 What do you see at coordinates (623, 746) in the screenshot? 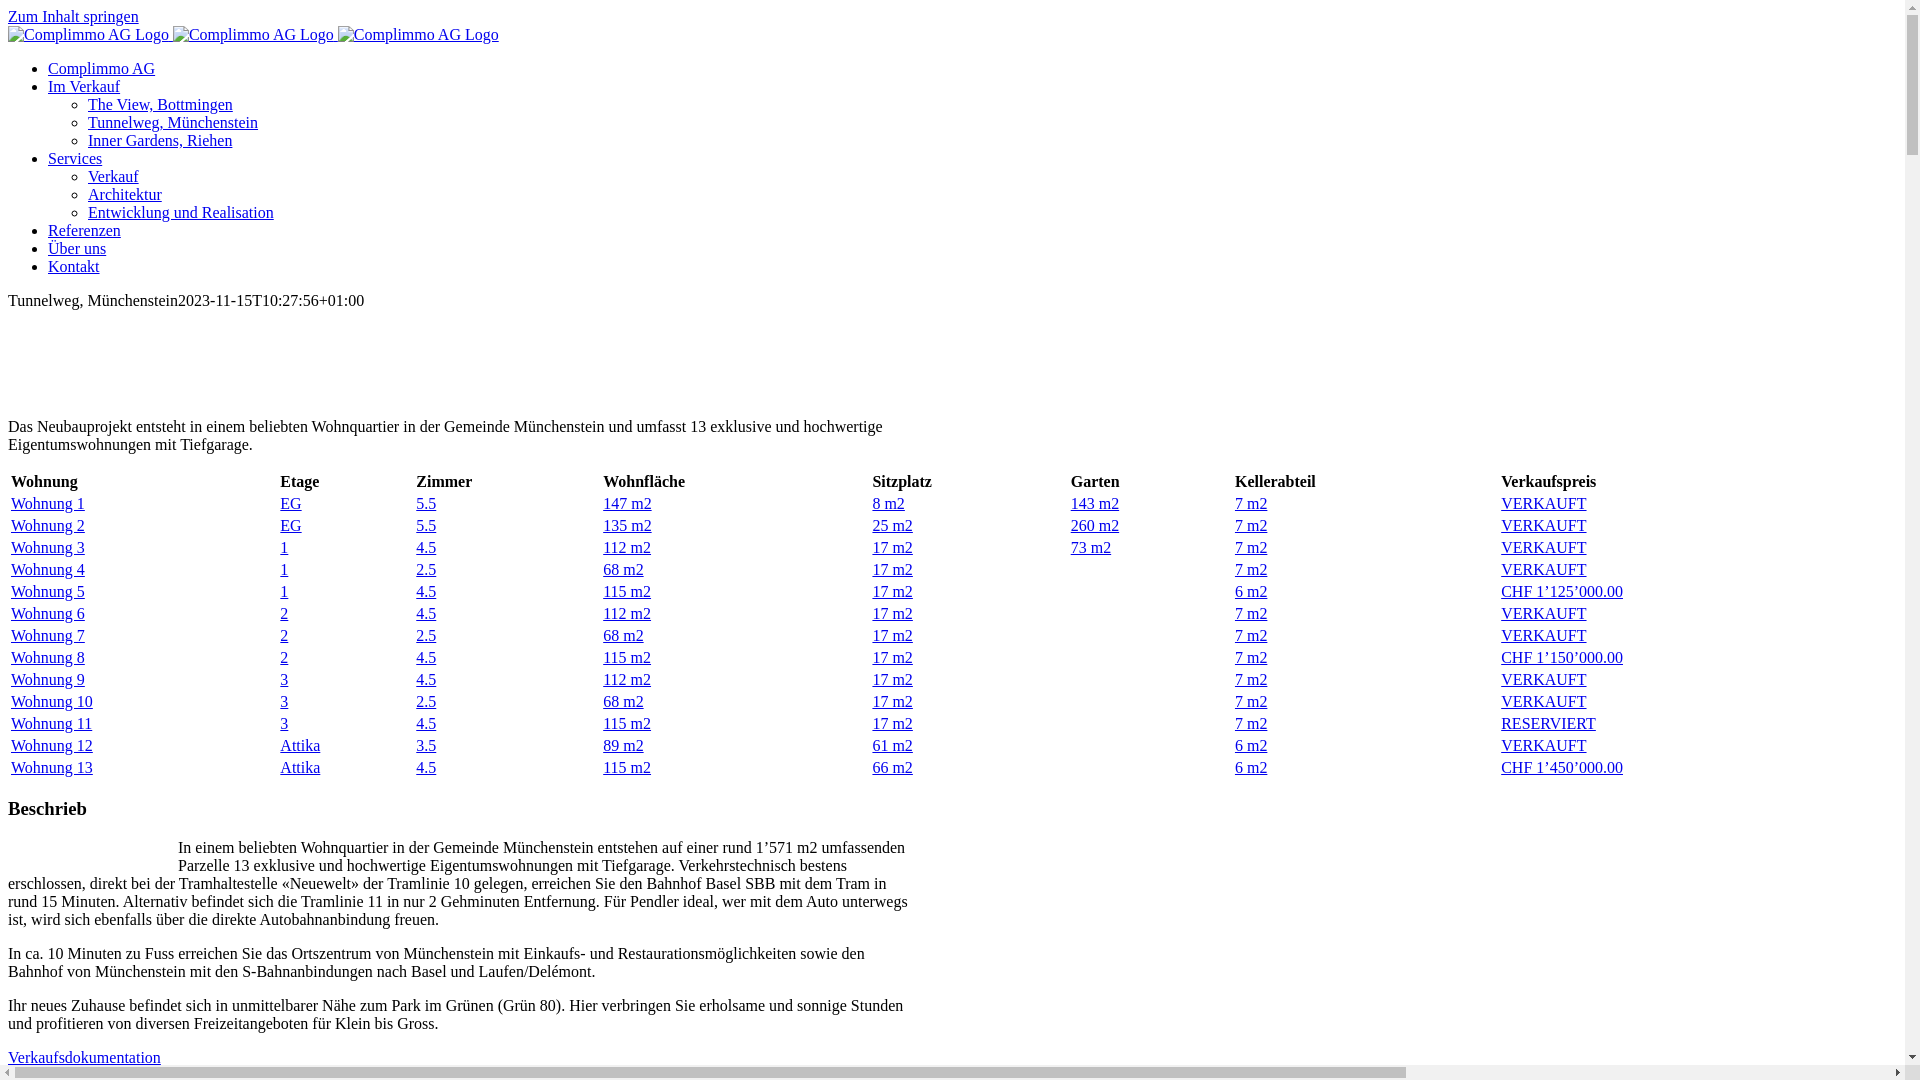
I see `89 m2` at bounding box center [623, 746].